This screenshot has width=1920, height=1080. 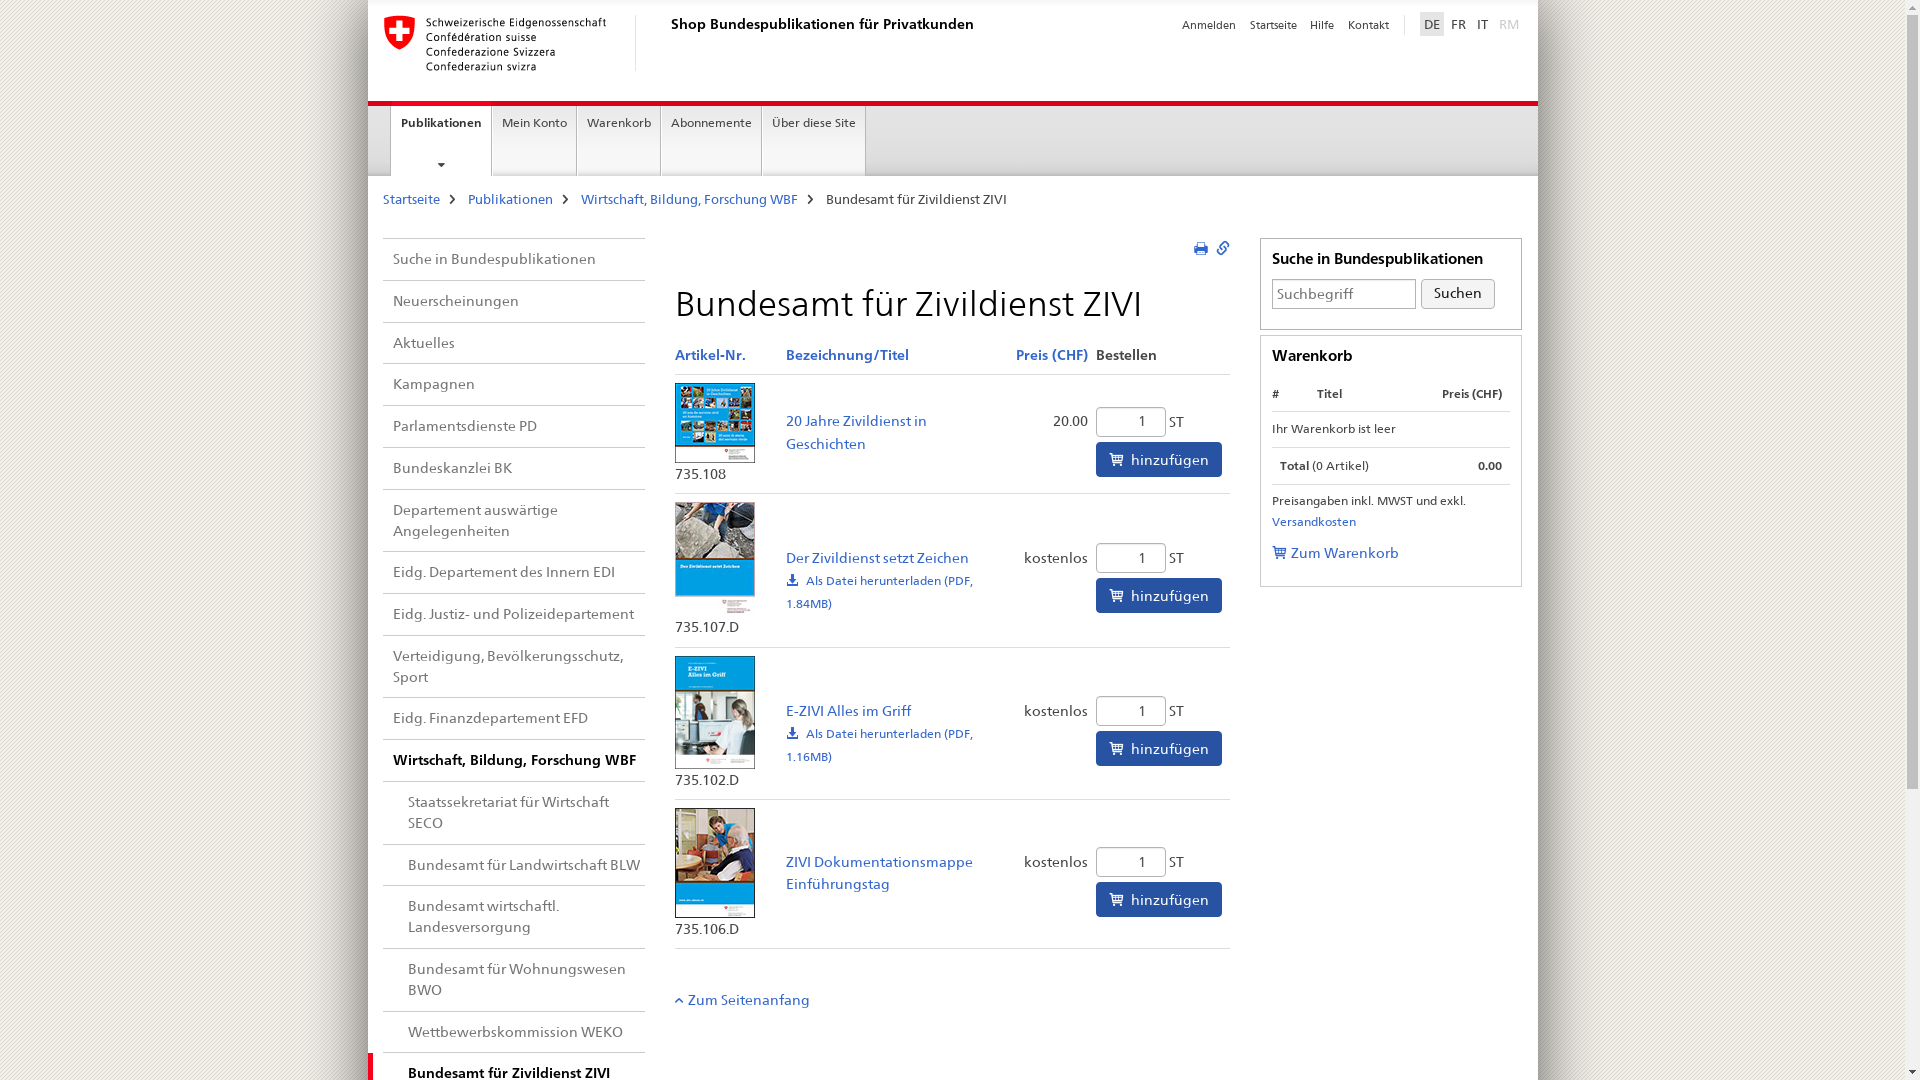 What do you see at coordinates (534, 141) in the screenshot?
I see `Mein Konto` at bounding box center [534, 141].